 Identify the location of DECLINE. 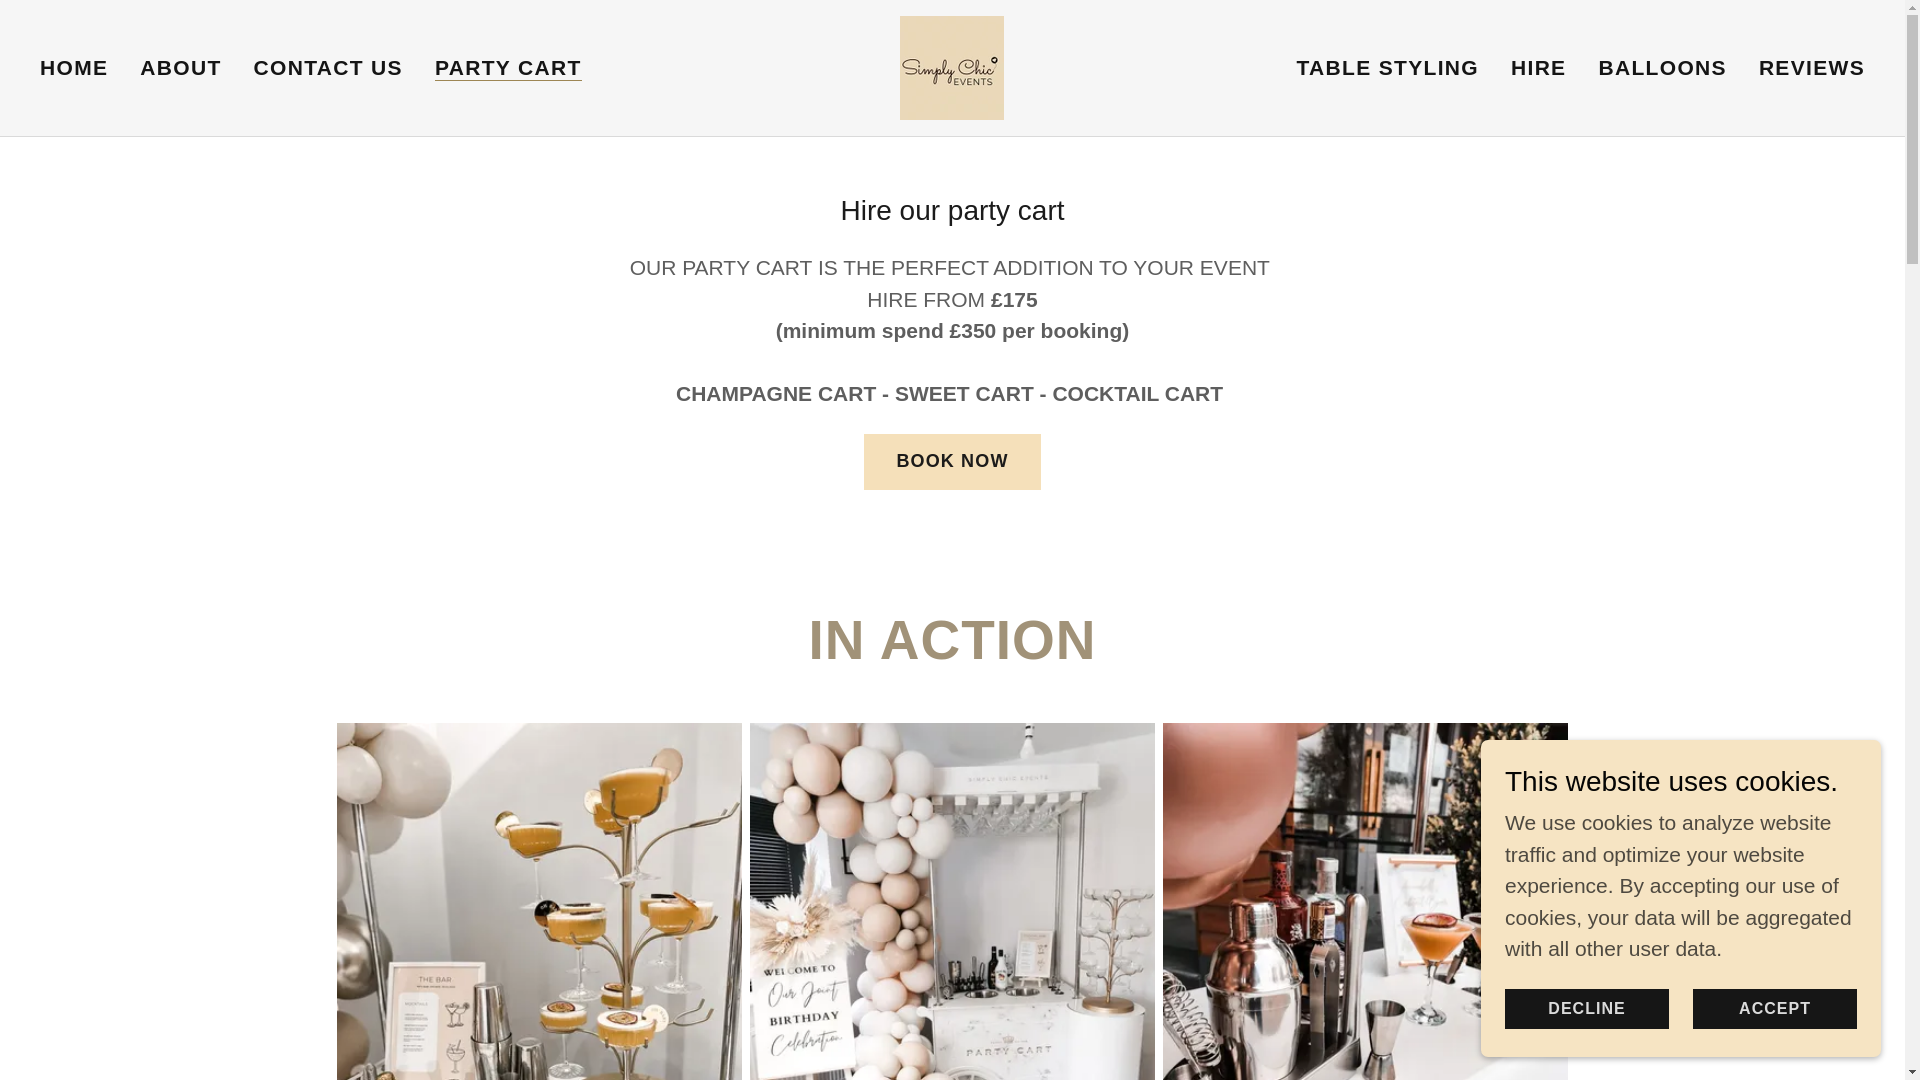
(1586, 1008).